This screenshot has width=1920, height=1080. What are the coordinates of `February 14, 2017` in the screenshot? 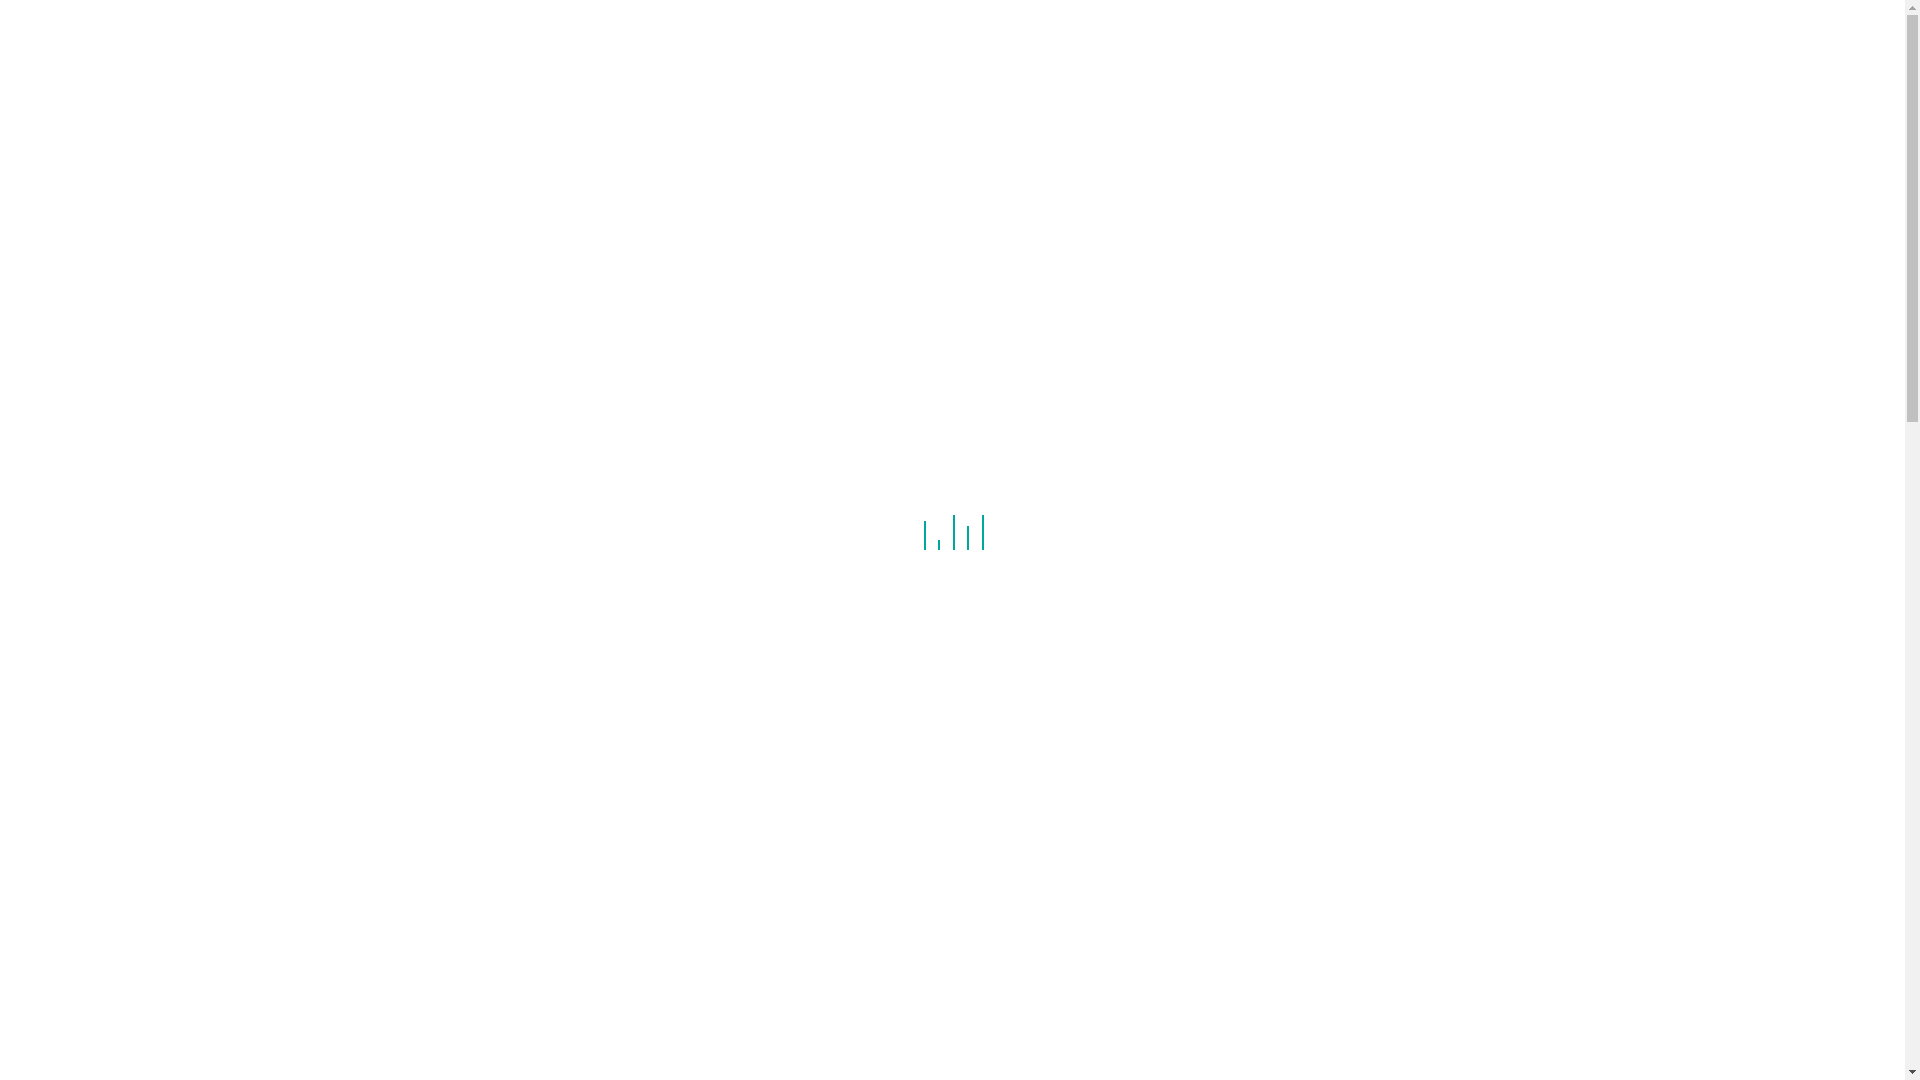 It's located at (498, 928).